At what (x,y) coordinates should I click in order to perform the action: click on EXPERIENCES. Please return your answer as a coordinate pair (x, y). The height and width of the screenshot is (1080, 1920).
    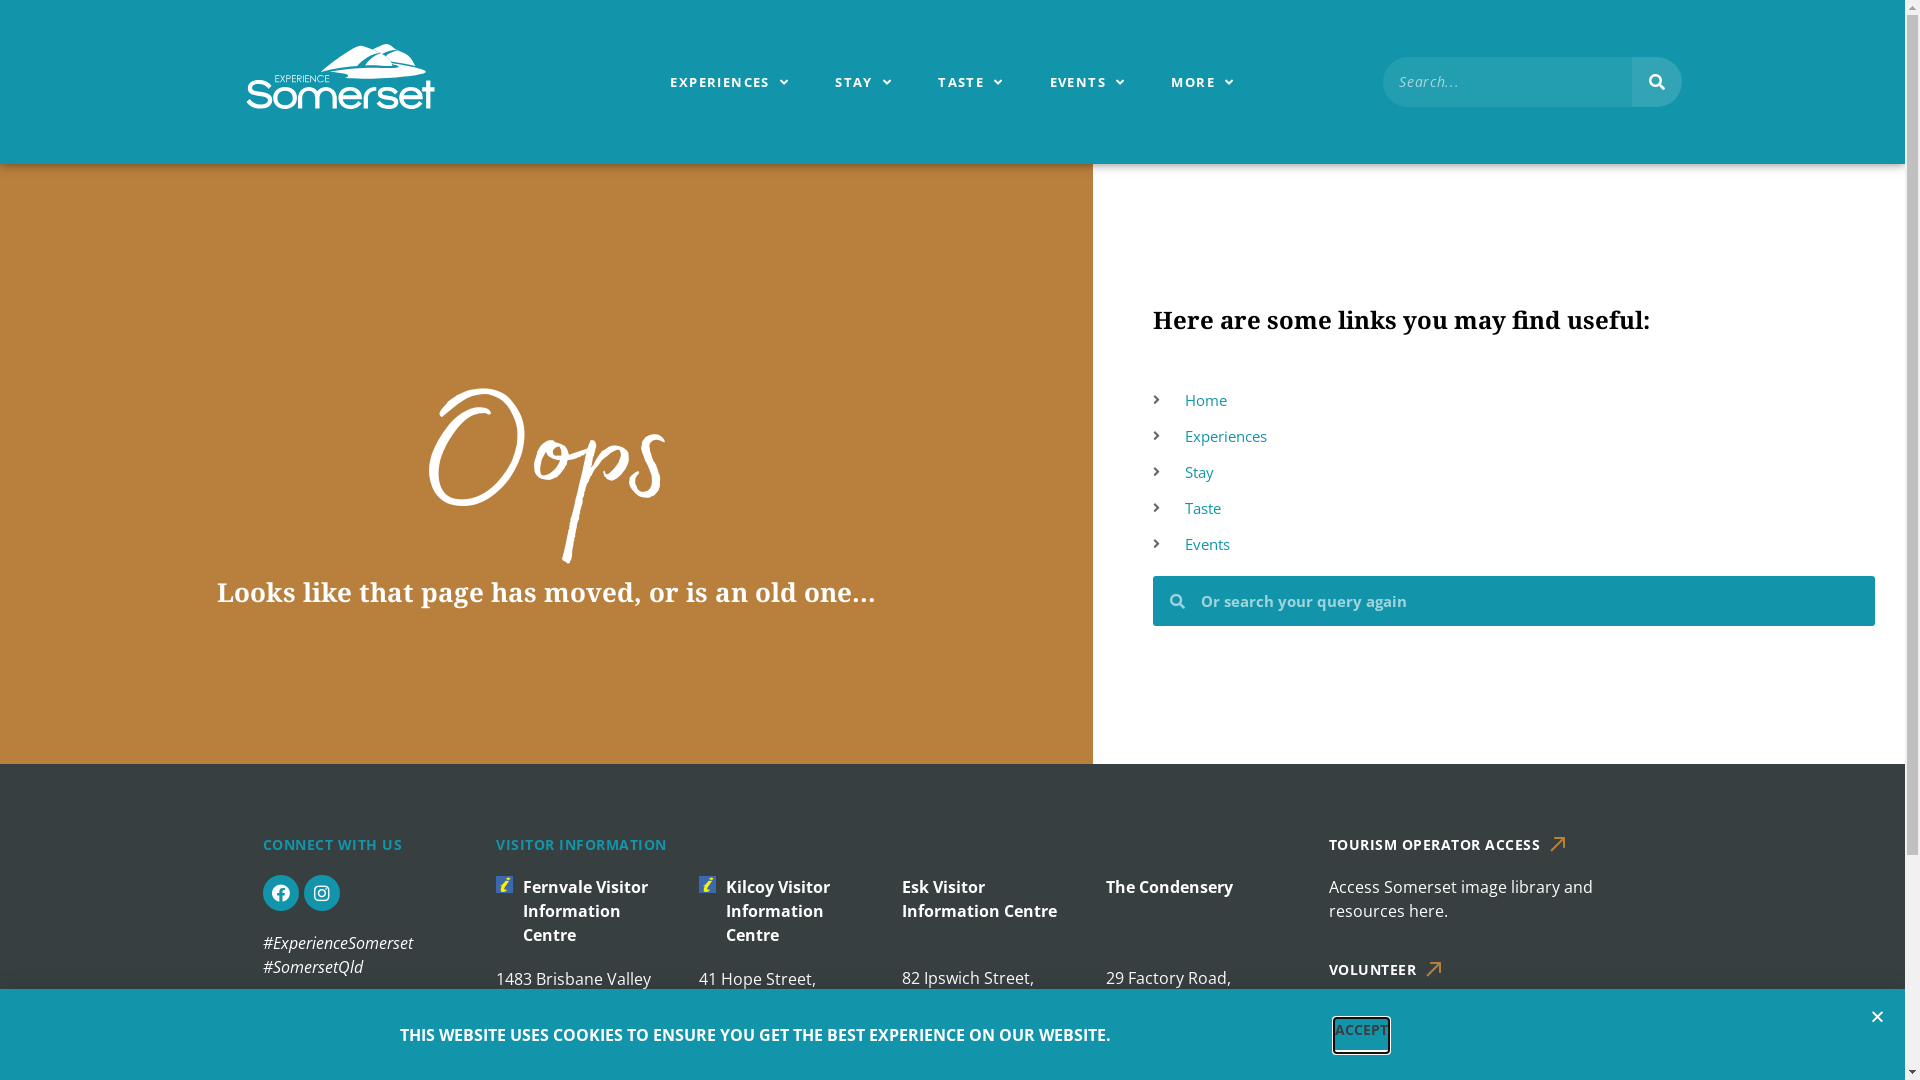
    Looking at the image, I should click on (730, 82).